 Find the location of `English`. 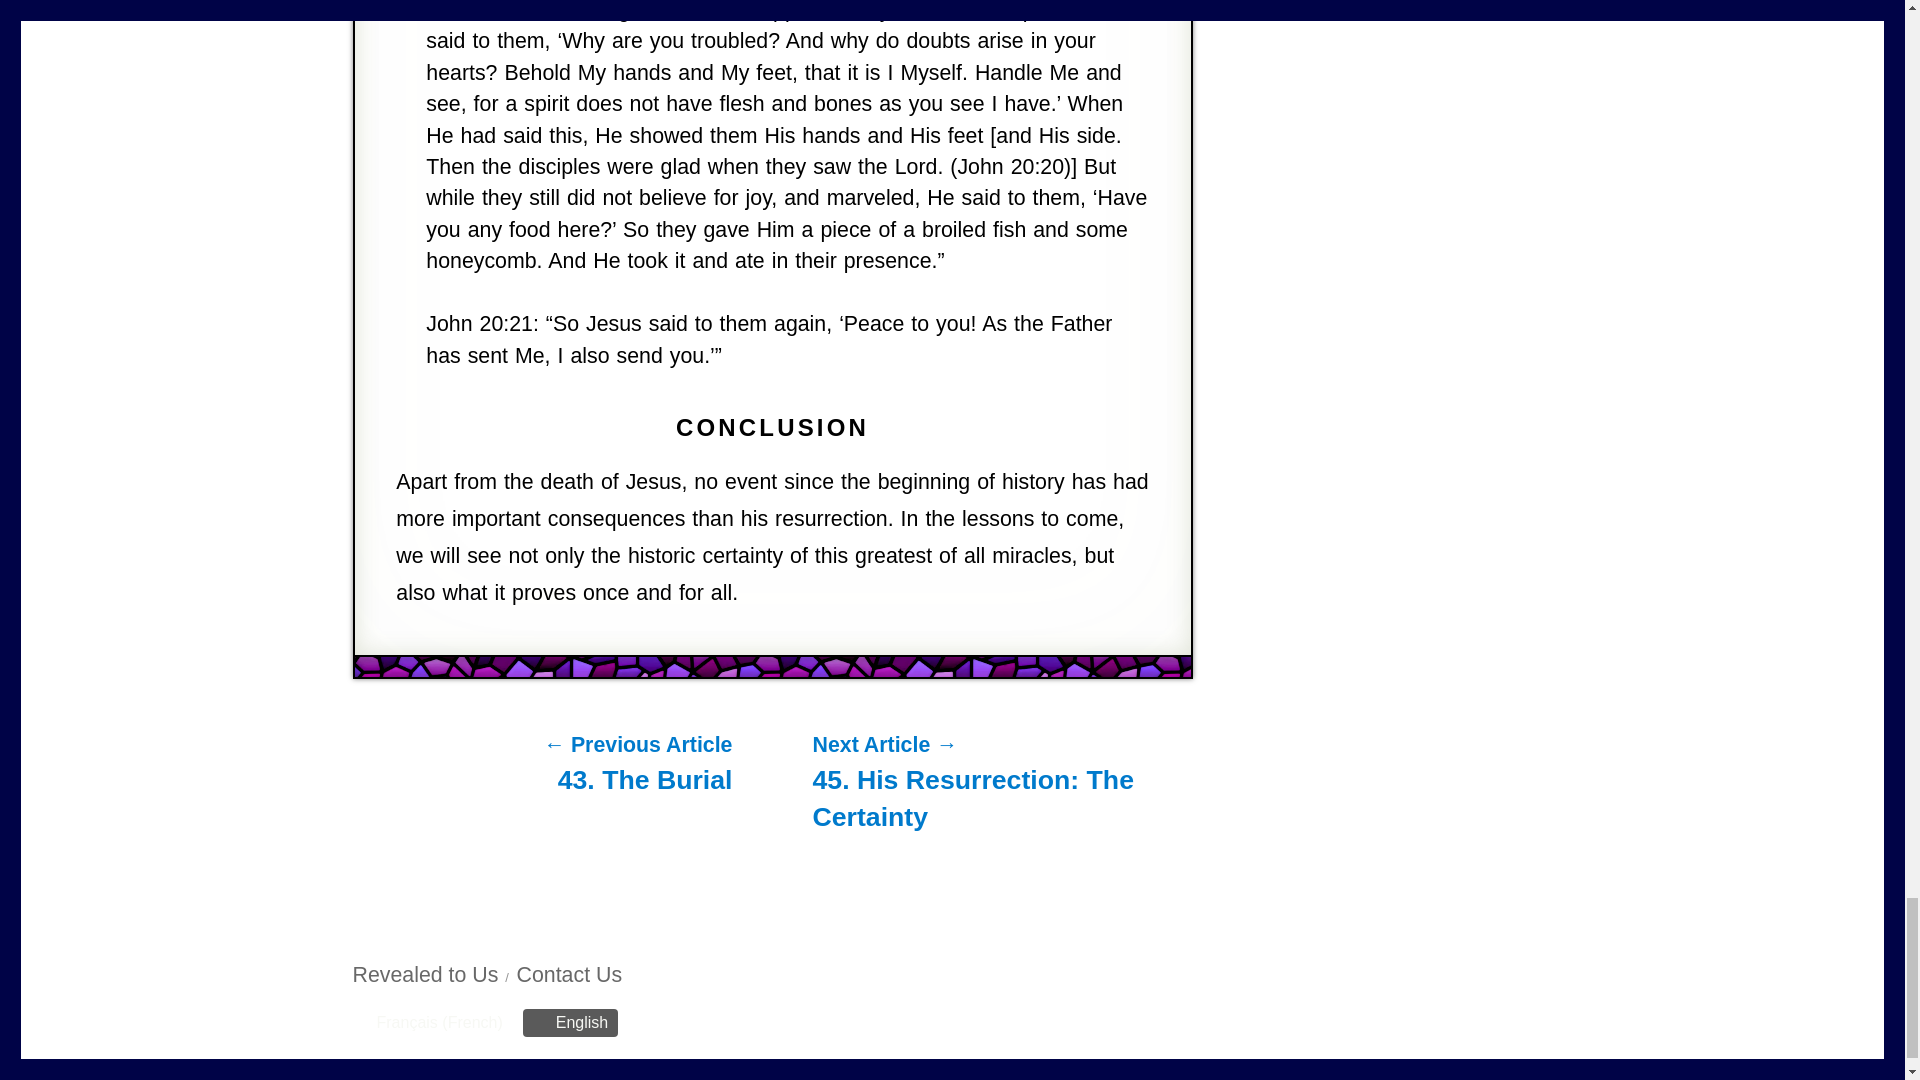

English is located at coordinates (570, 1022).